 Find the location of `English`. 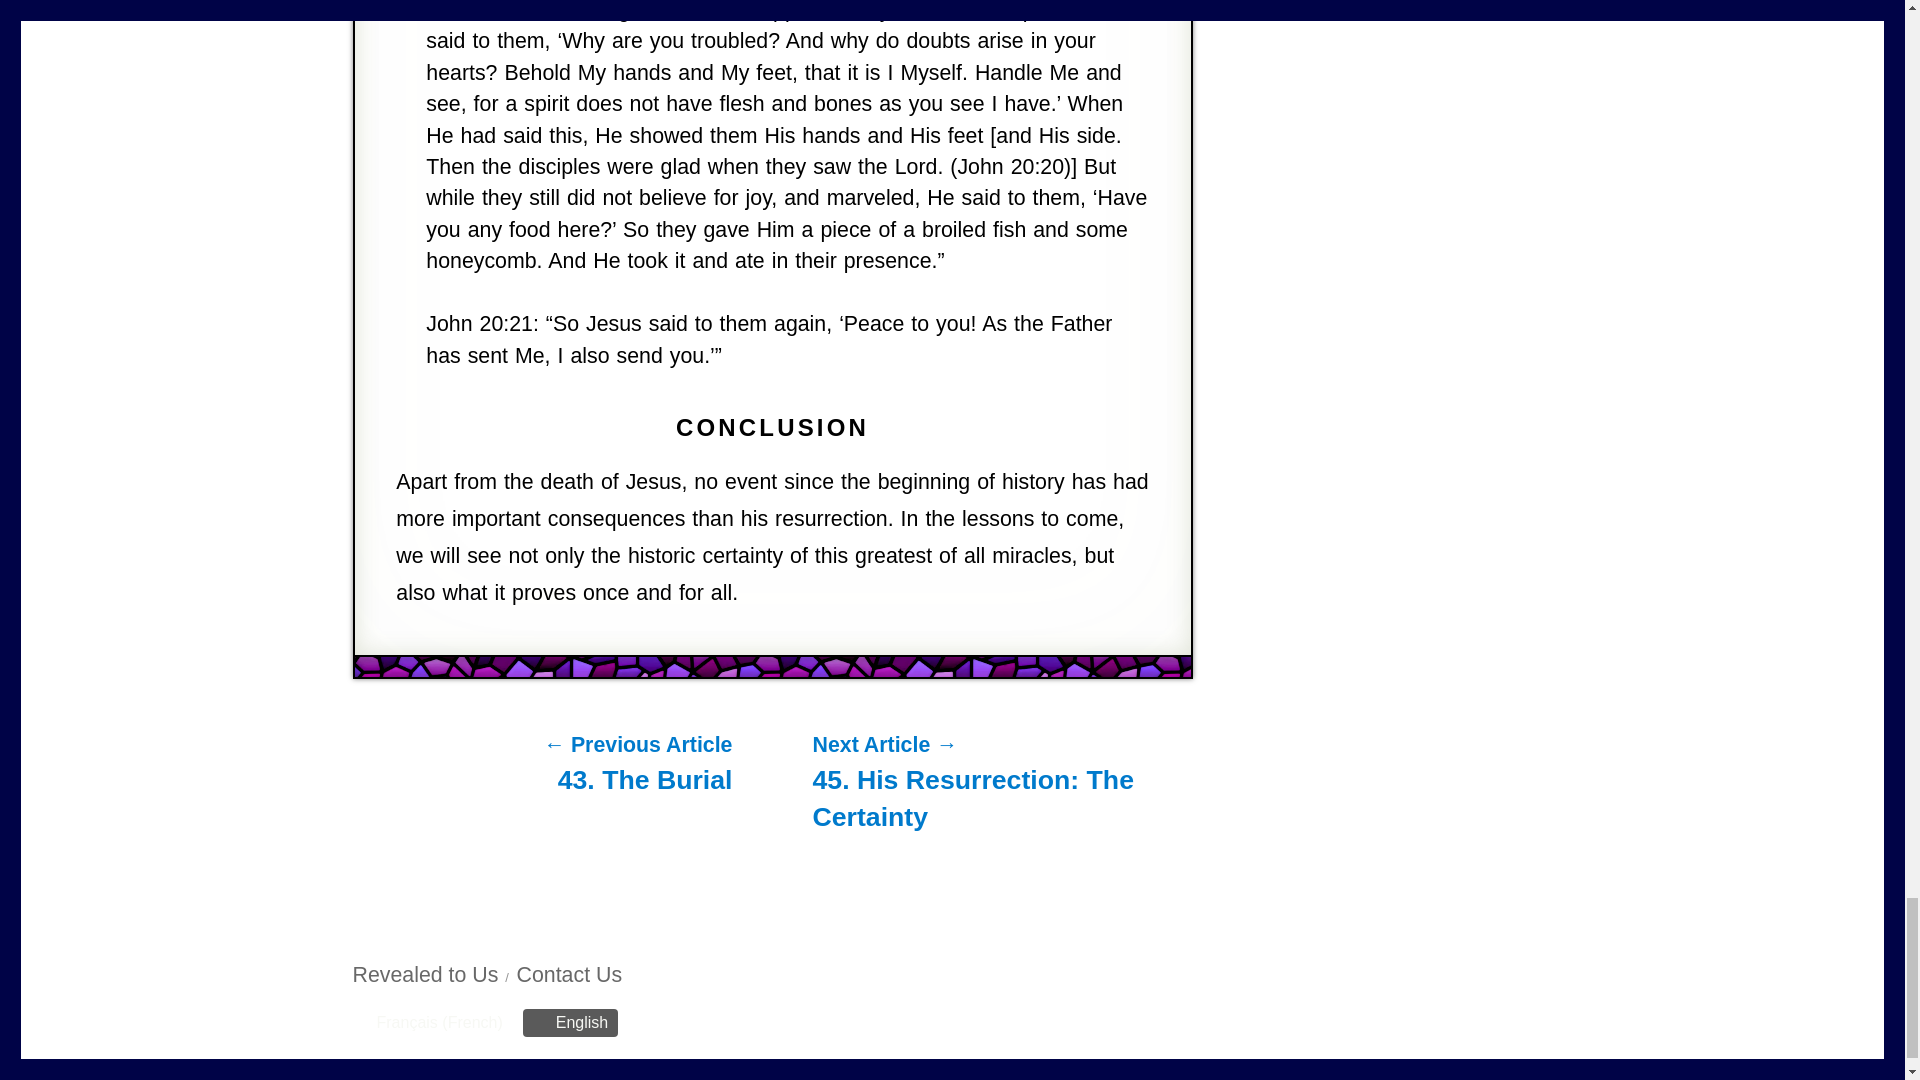

English is located at coordinates (570, 1022).